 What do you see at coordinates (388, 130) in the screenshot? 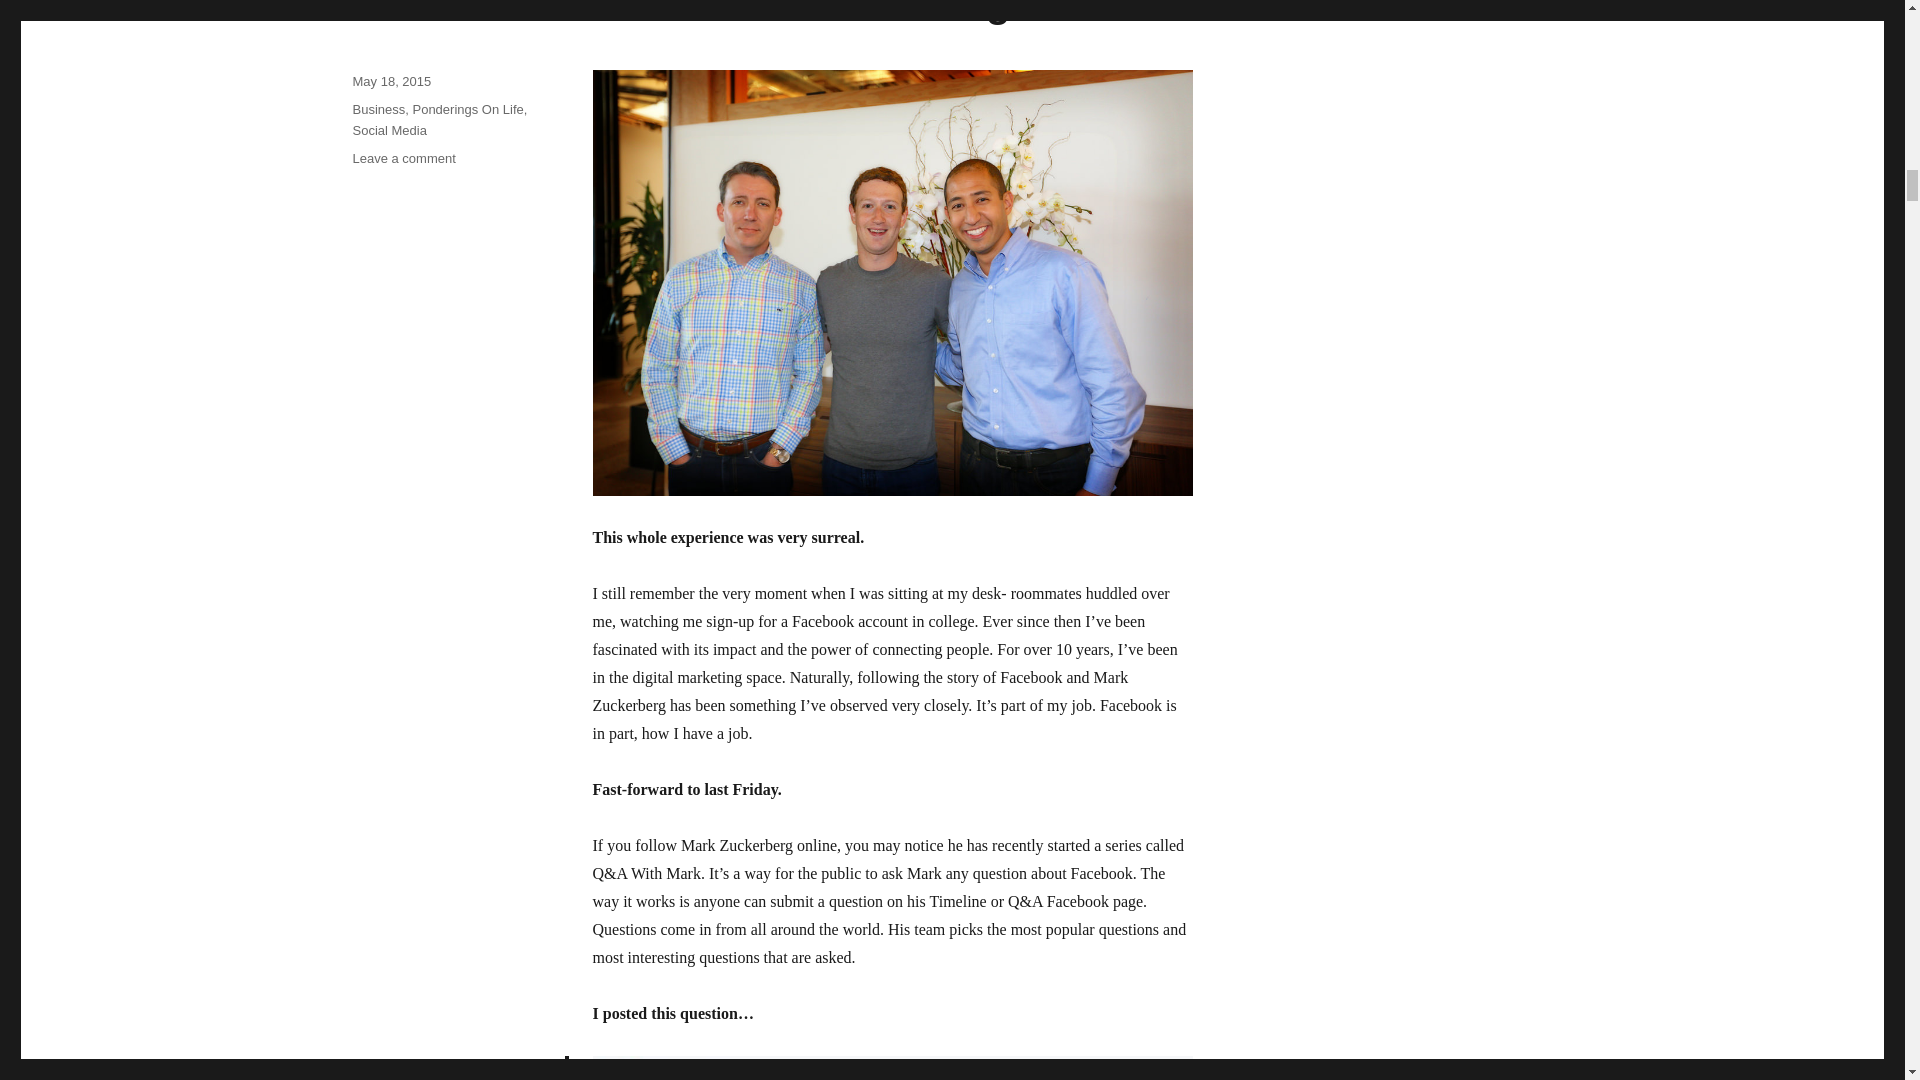
I see `Social Media` at bounding box center [388, 130].